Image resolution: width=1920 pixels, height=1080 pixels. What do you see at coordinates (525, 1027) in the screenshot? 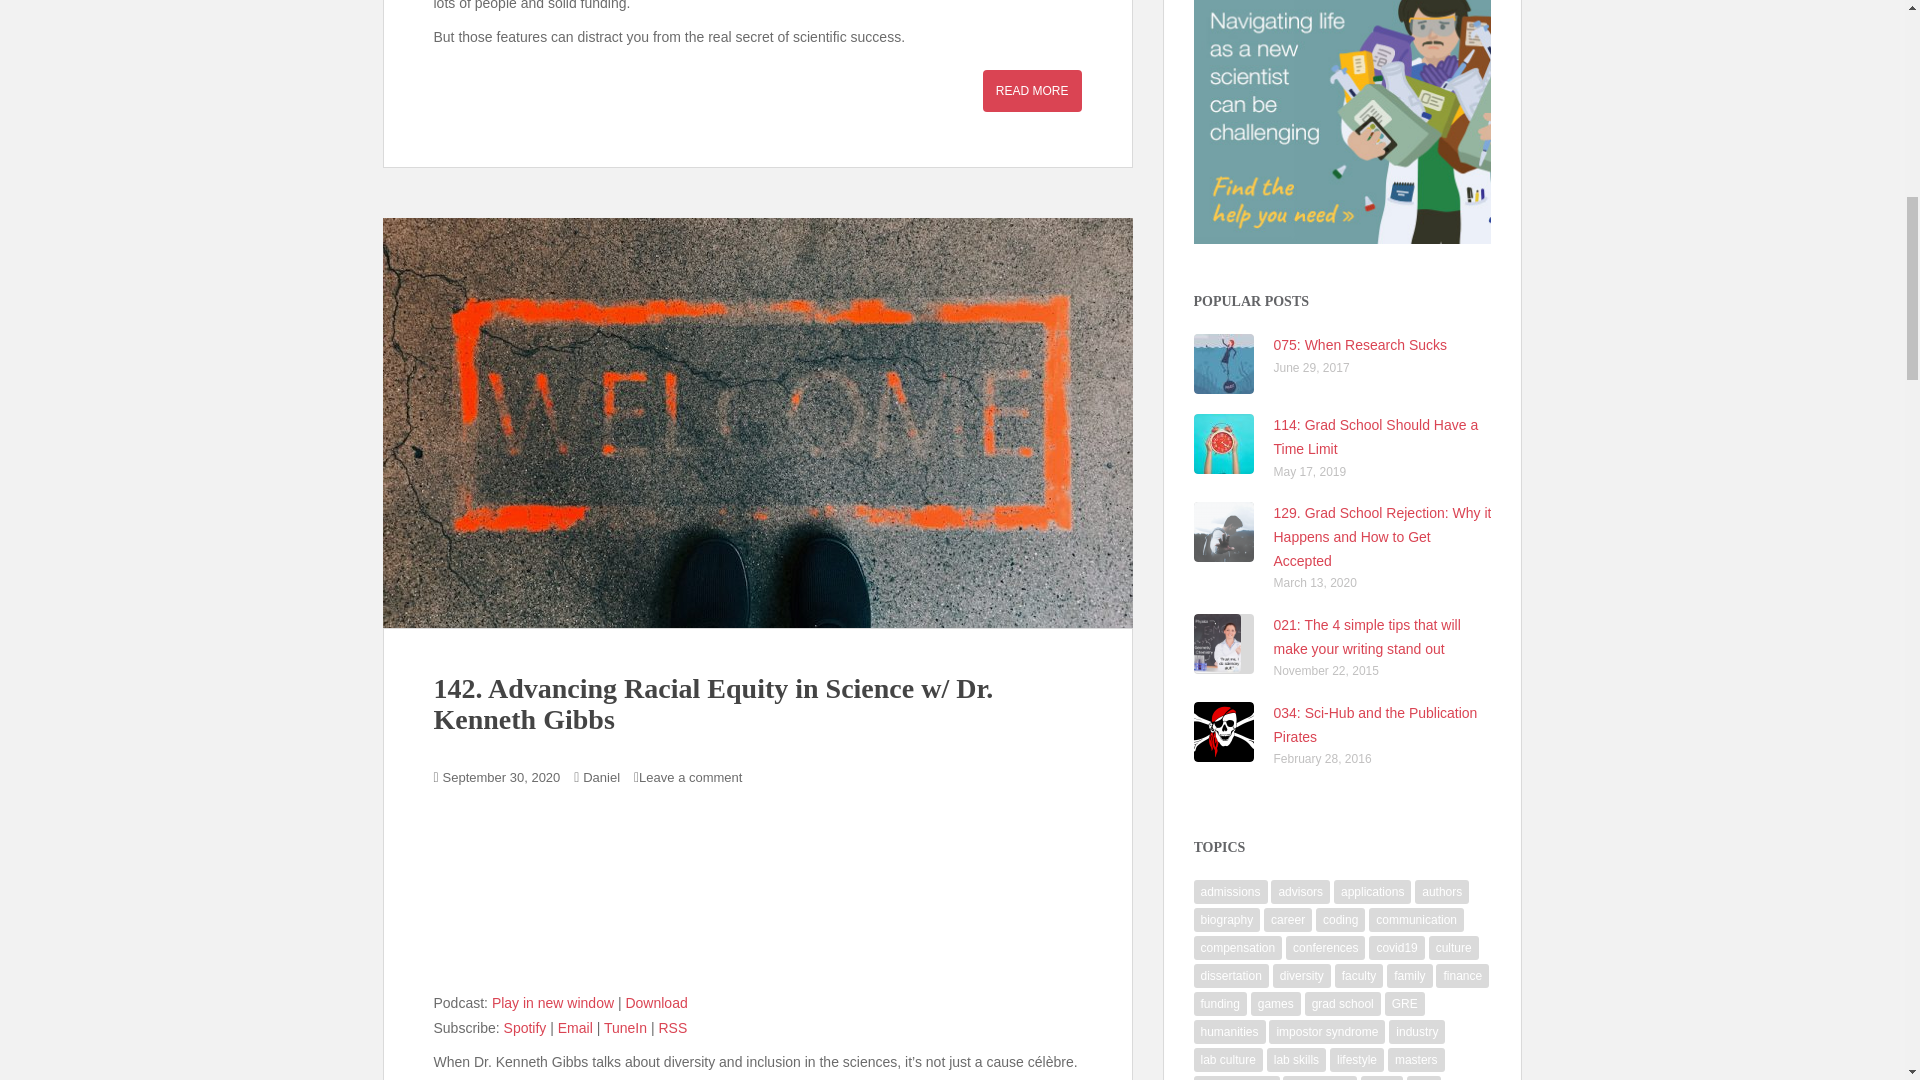
I see `Spotify` at bounding box center [525, 1027].